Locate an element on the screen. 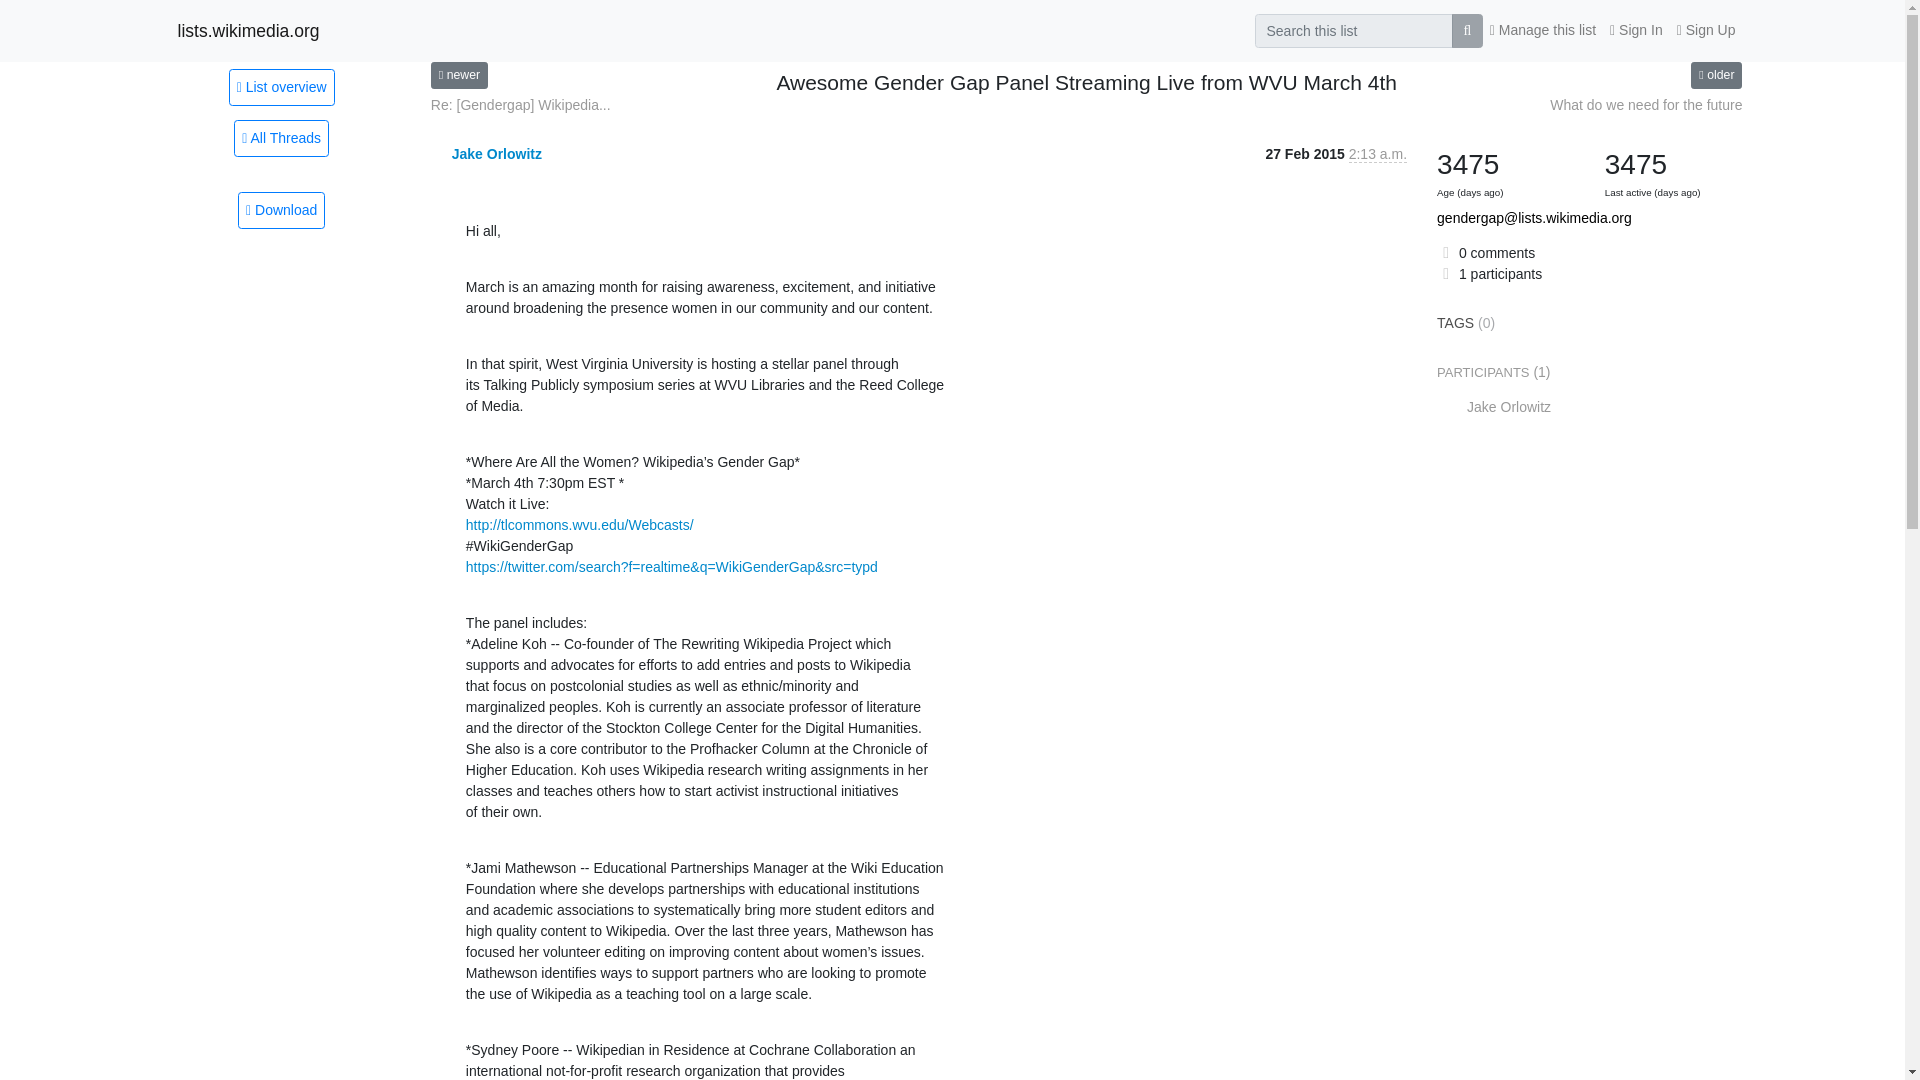 The width and height of the screenshot is (1920, 1080). This thread in gzipped mbox format is located at coordinates (281, 210).